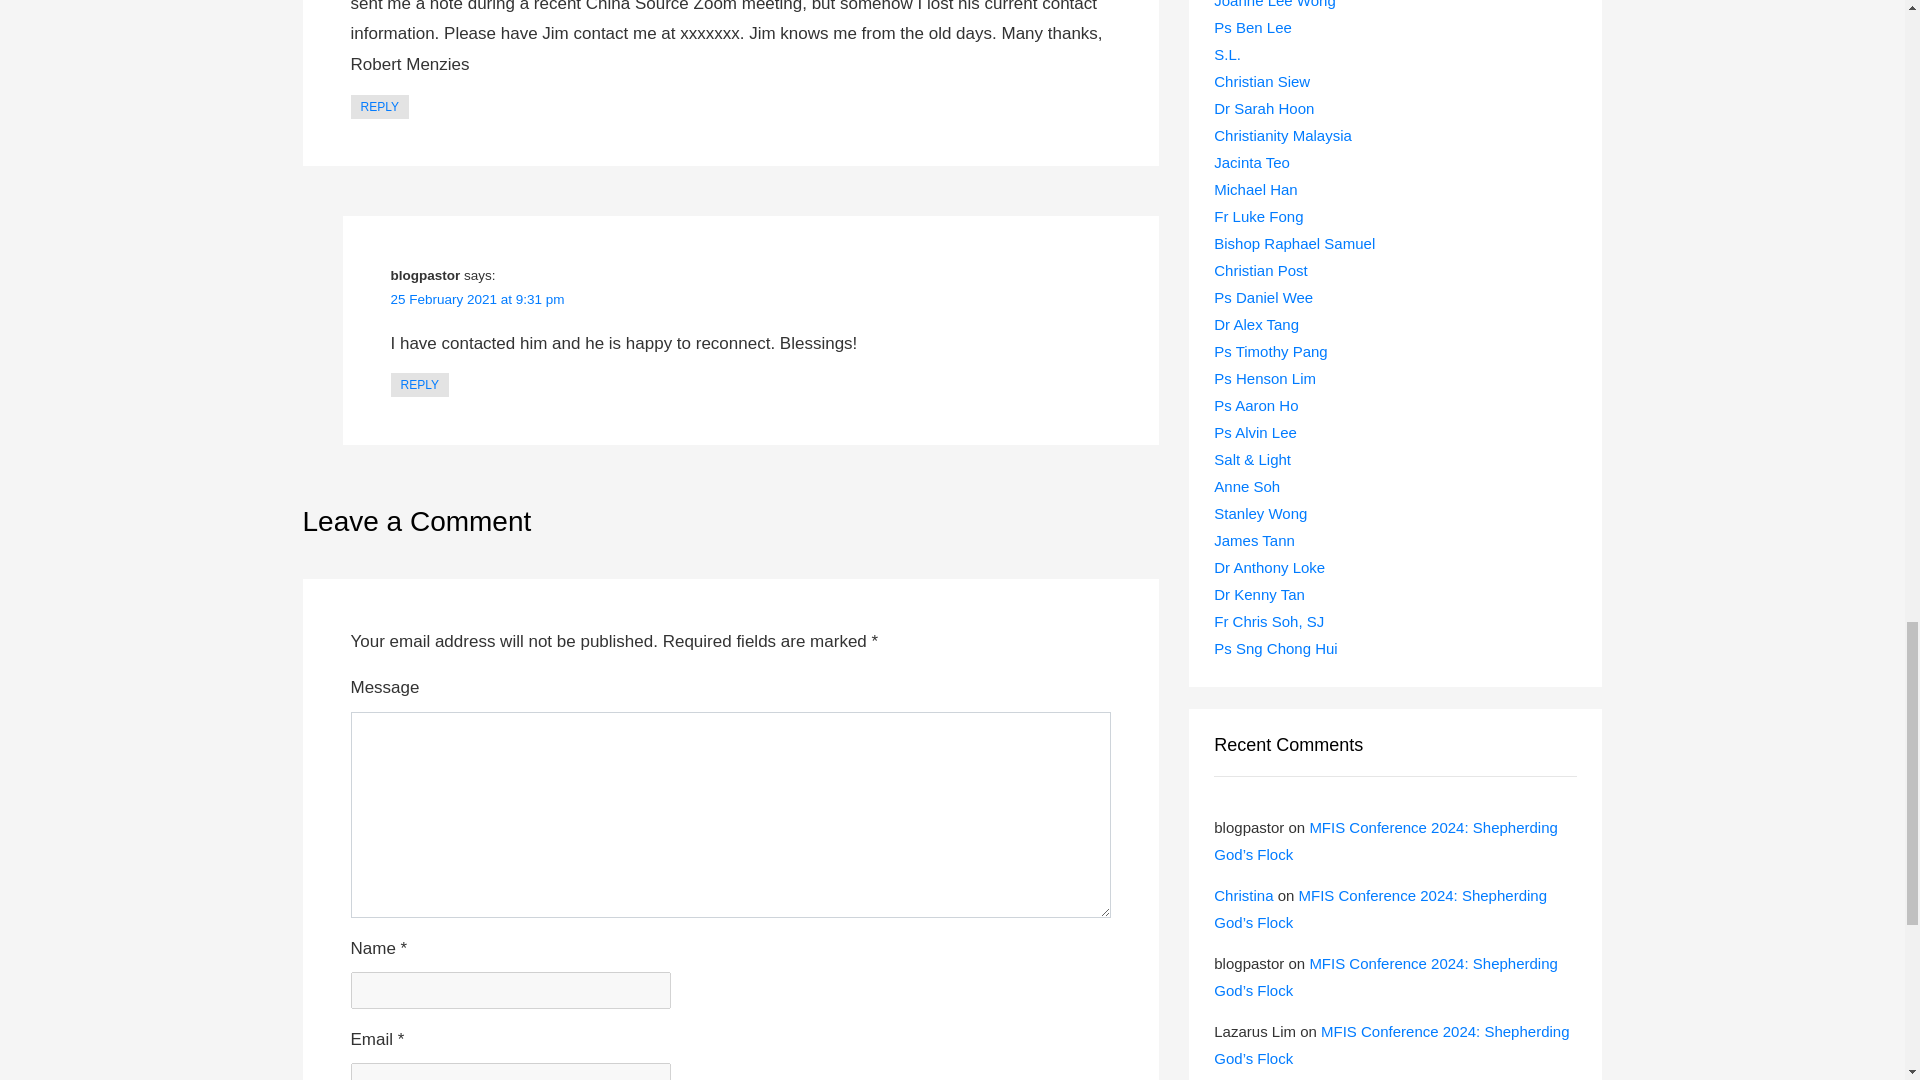 This screenshot has height=1080, width=1920. What do you see at coordinates (378, 106) in the screenshot?
I see `REPLY` at bounding box center [378, 106].